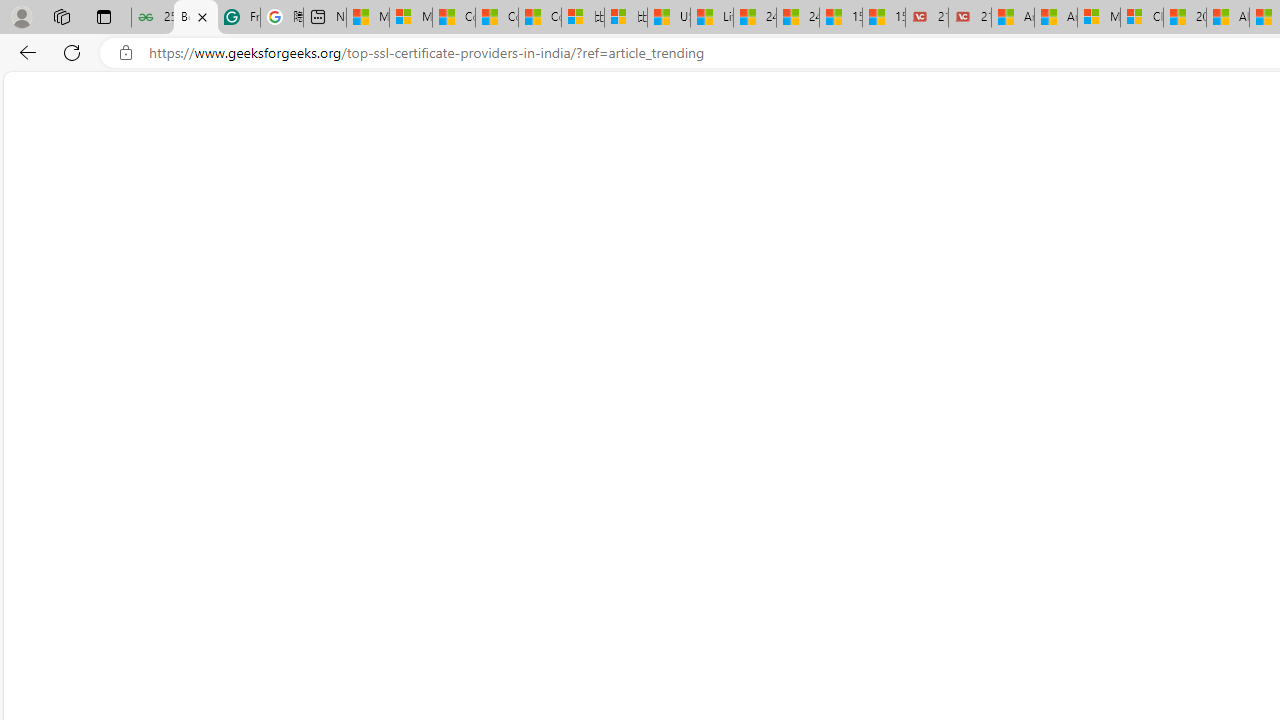  Describe the element at coordinates (571, 566) in the screenshot. I see `AutomationID: brandLogo` at that location.